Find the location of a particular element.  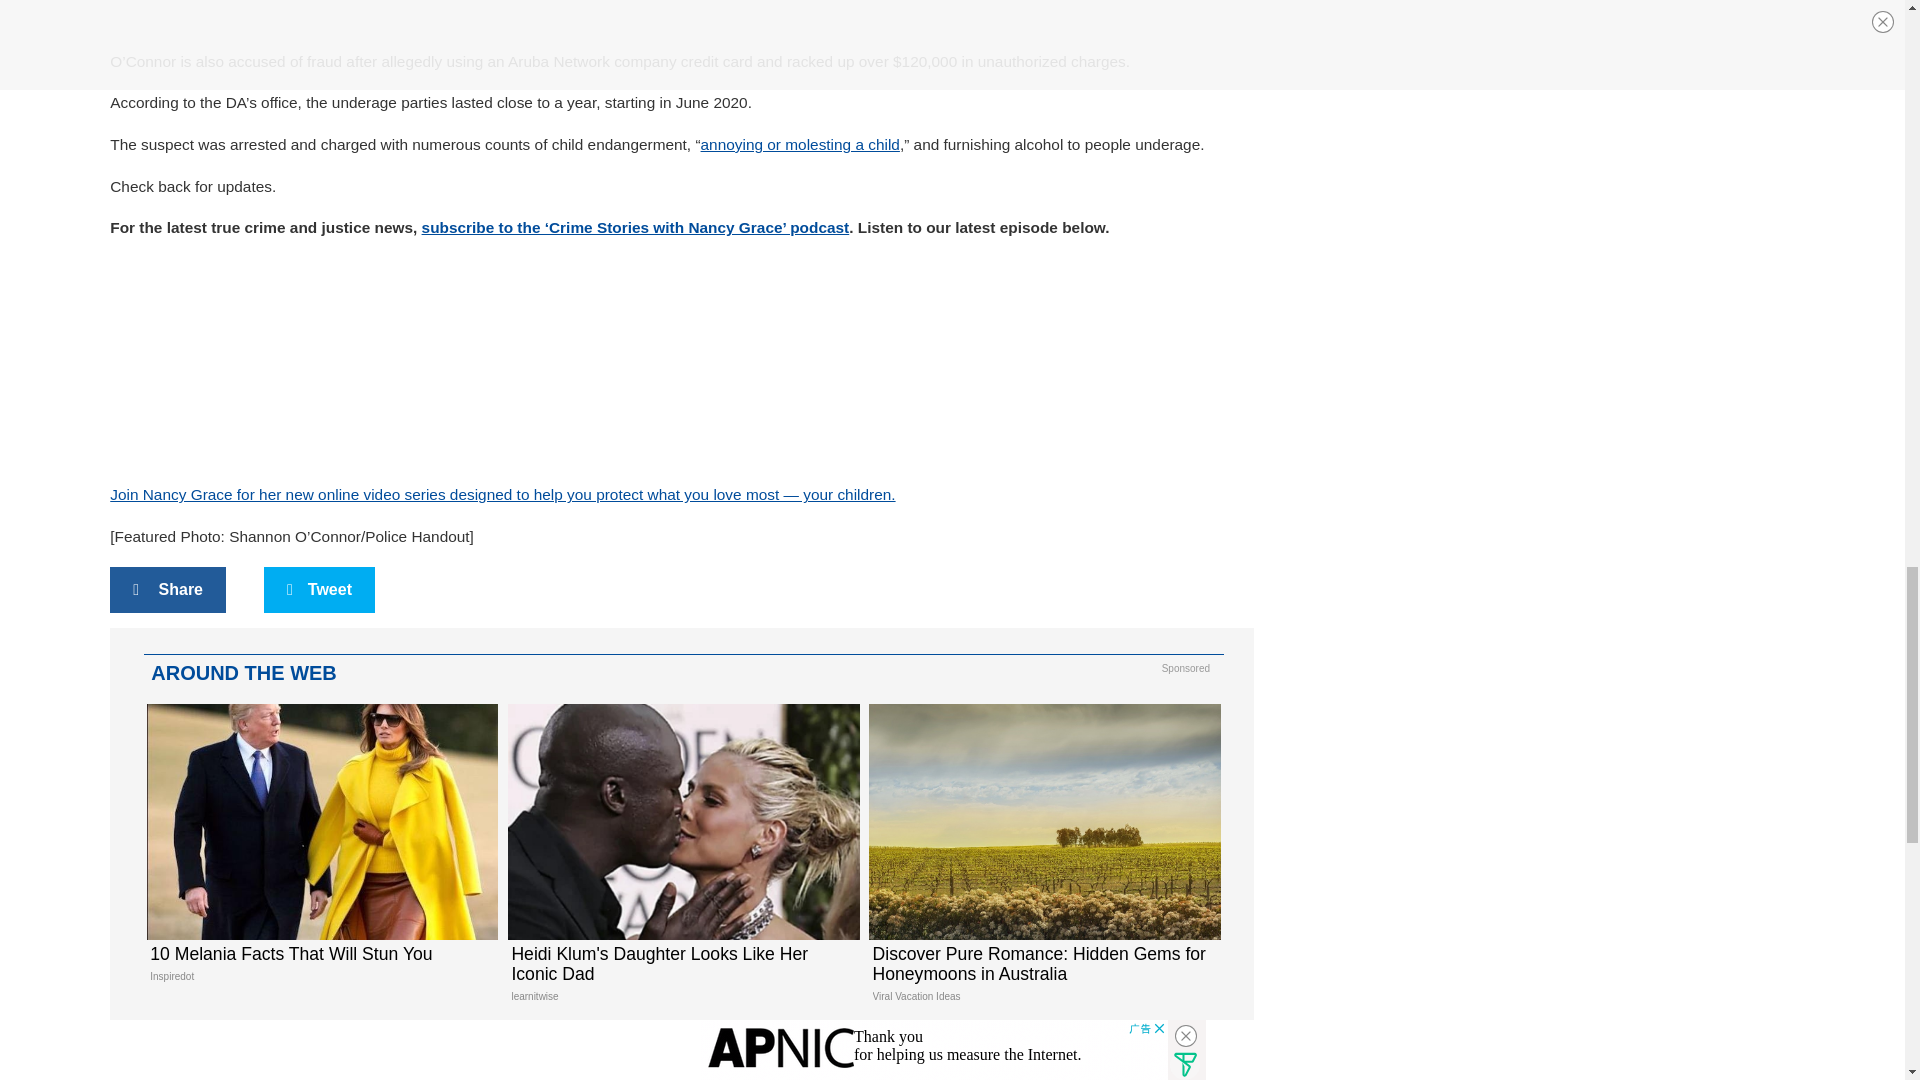

Nine Kinds of Ancestors You Could Find on Your Family Tree is located at coordinates (680, 1052).